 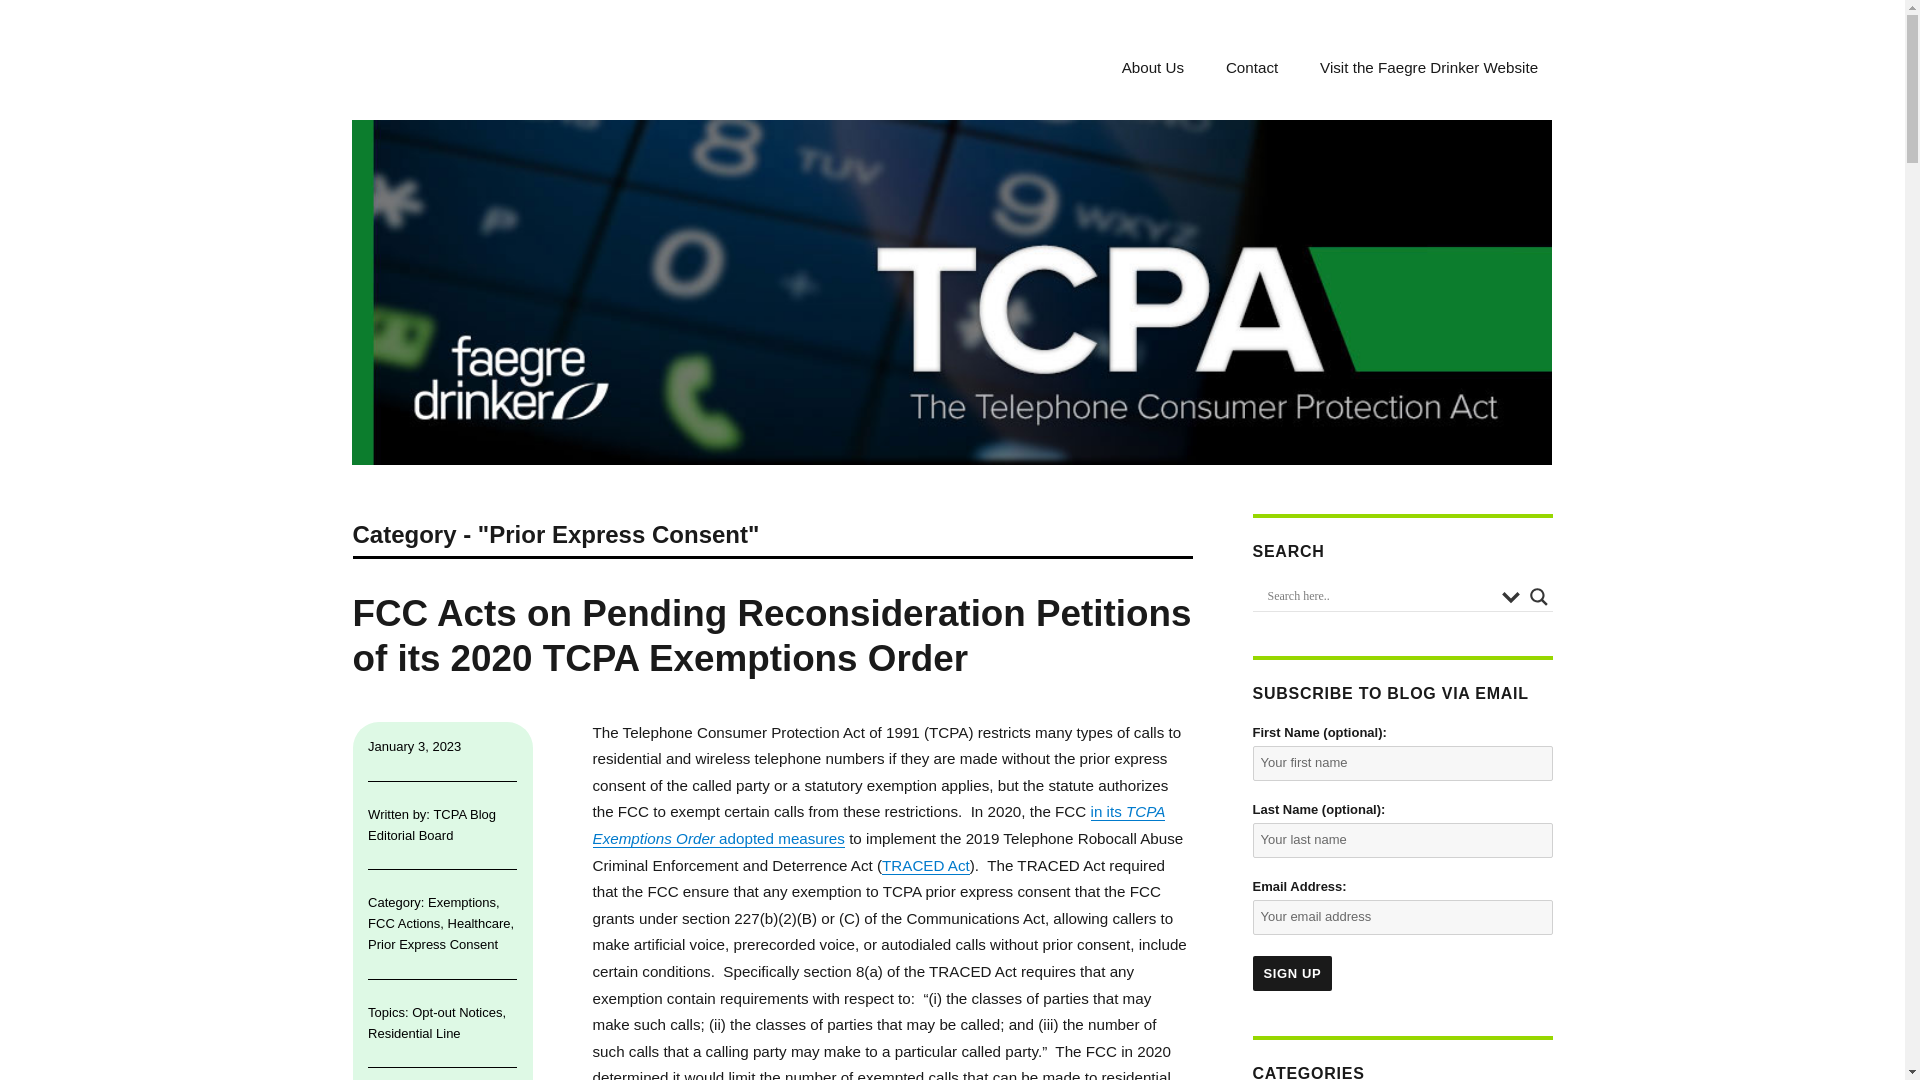 I want to click on Healthcare, so click(x=478, y=922).